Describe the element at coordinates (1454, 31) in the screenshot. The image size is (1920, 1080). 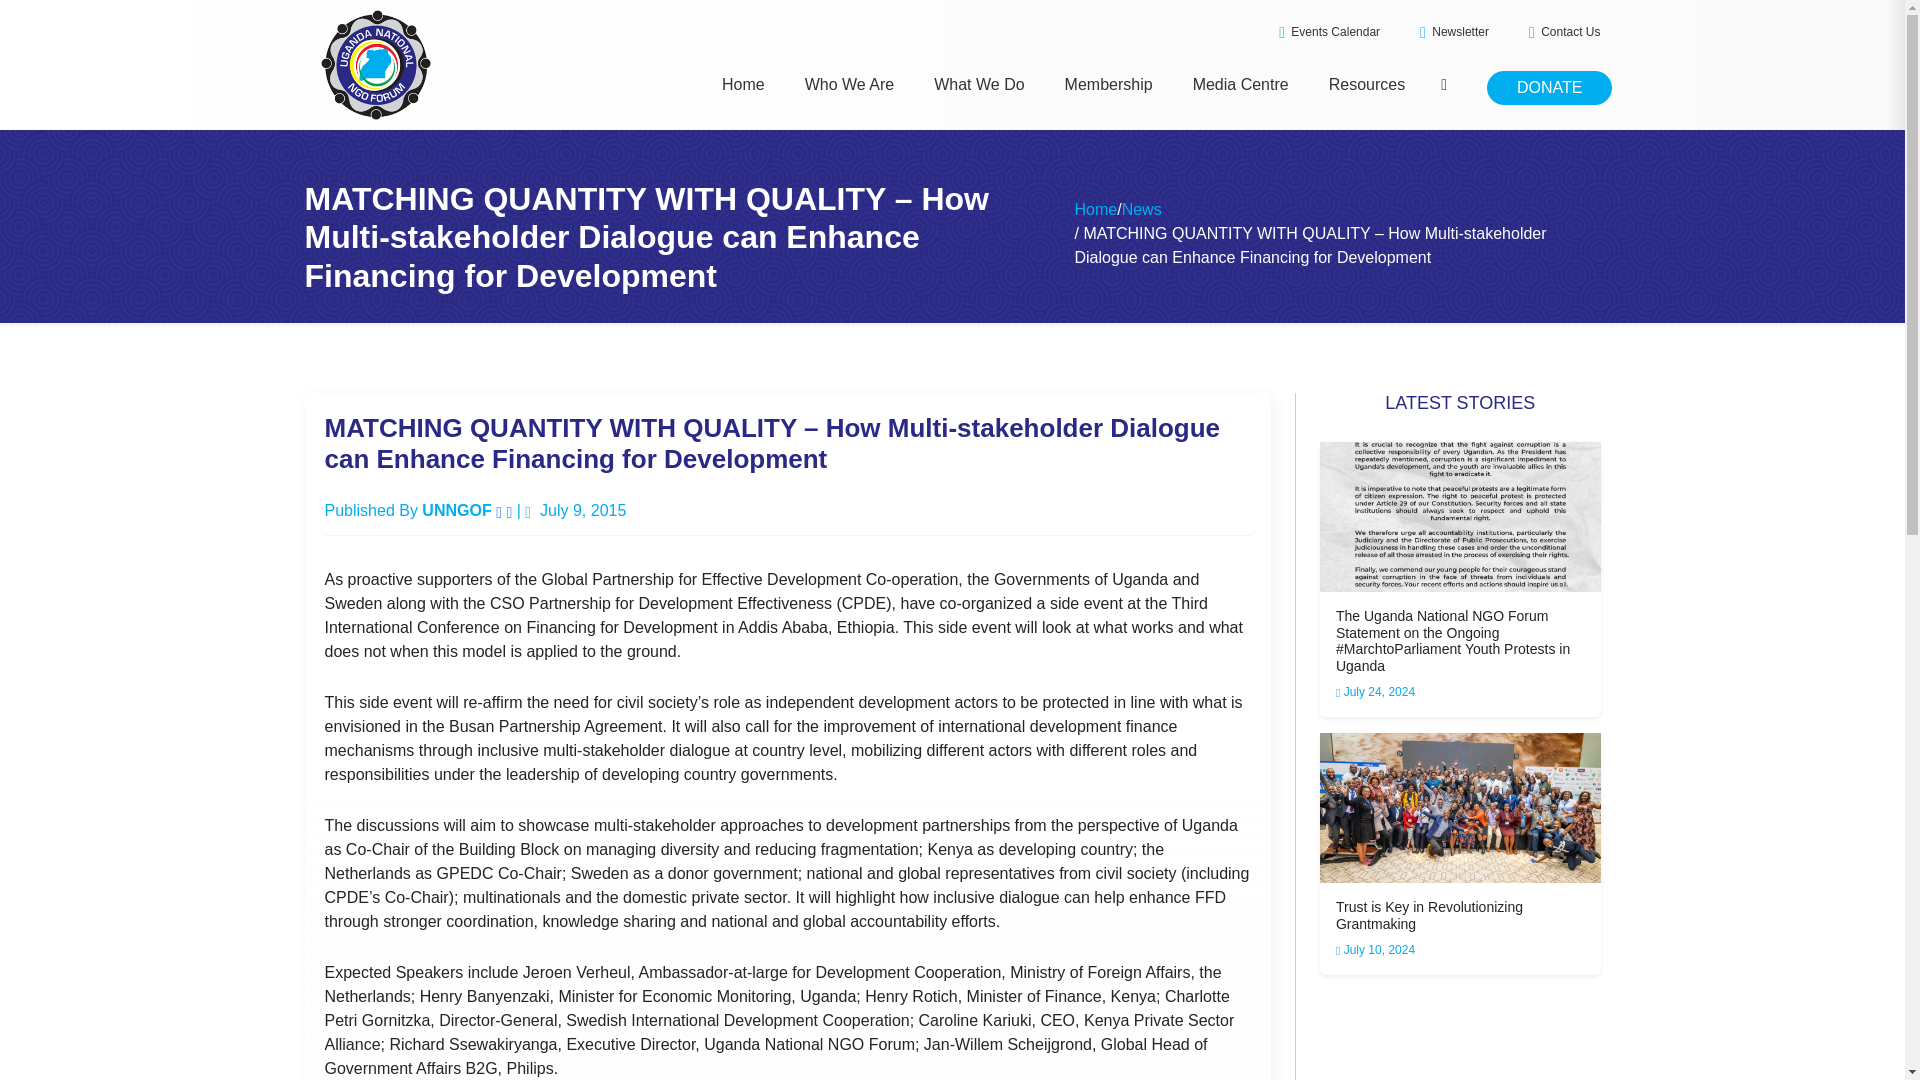
I see `Newsletter` at that location.